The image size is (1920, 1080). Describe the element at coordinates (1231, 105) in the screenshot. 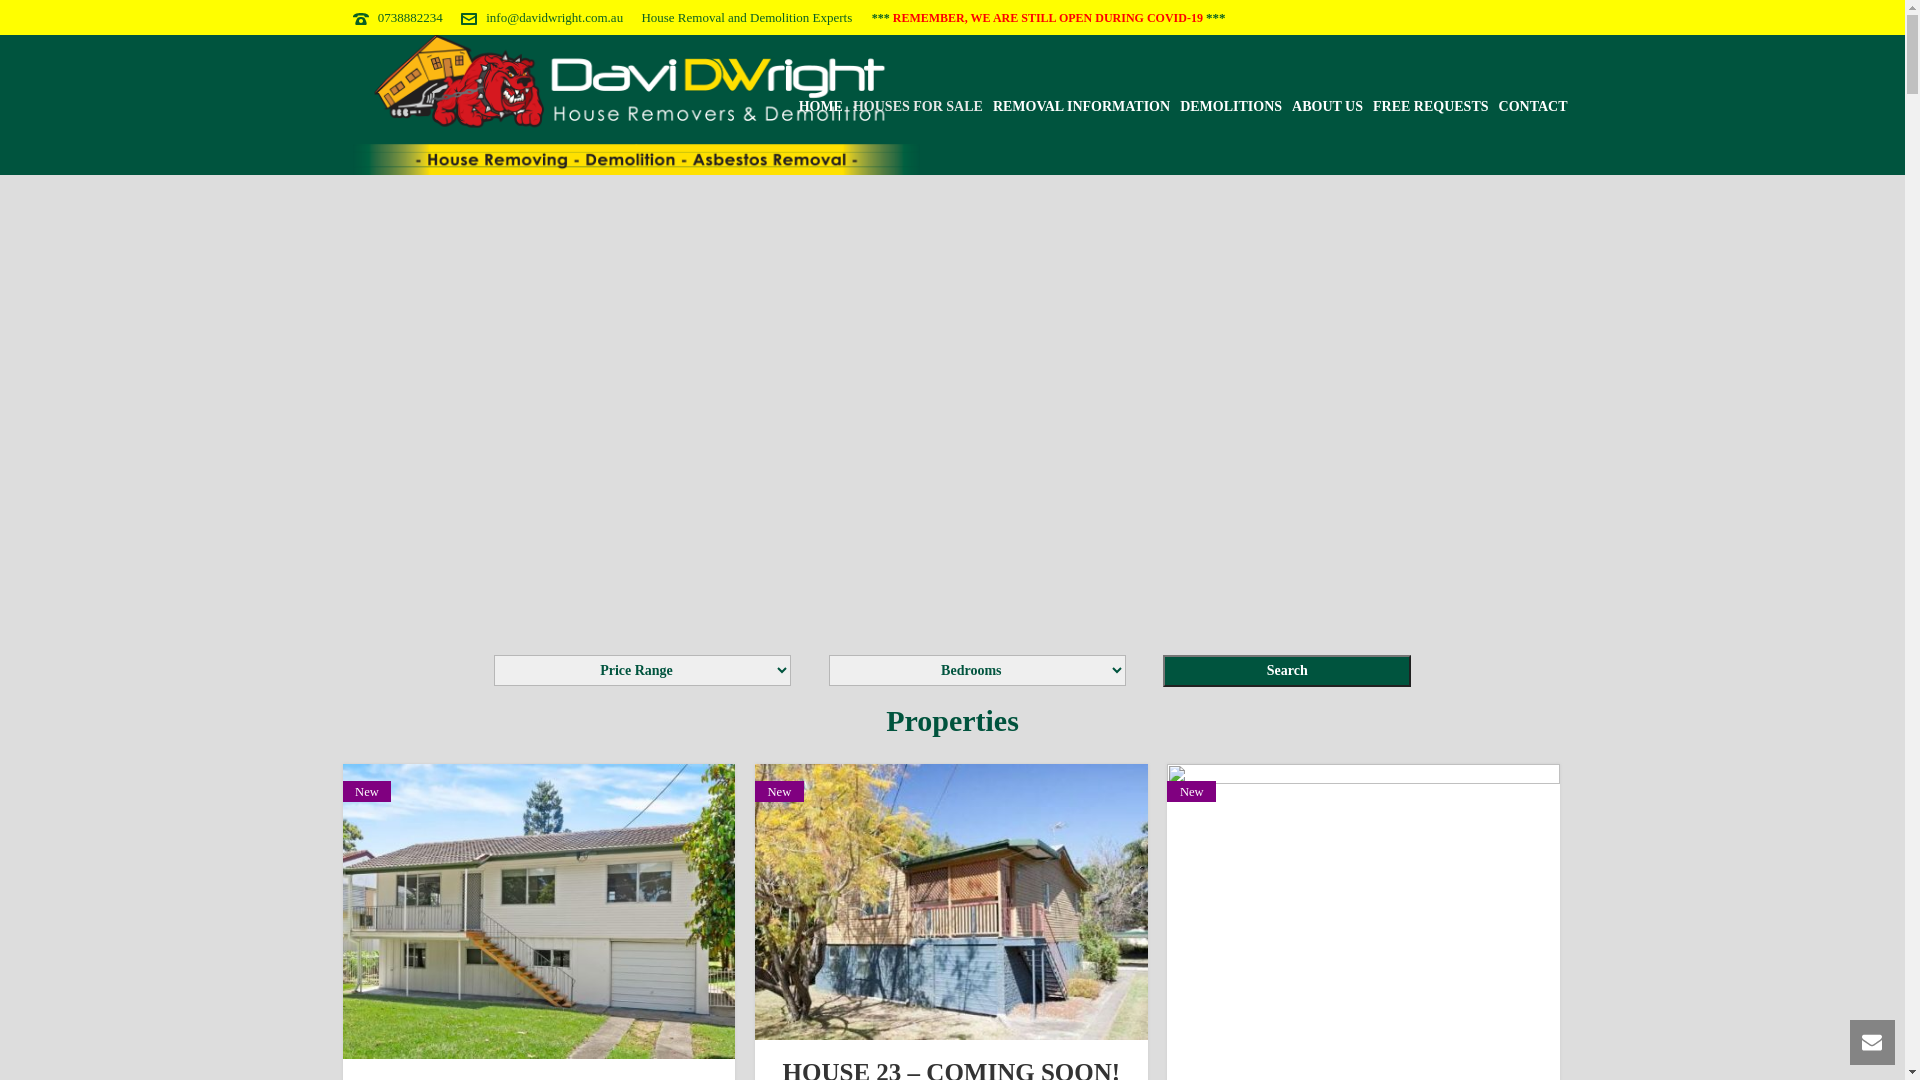

I see `DEMOLITIONS` at that location.